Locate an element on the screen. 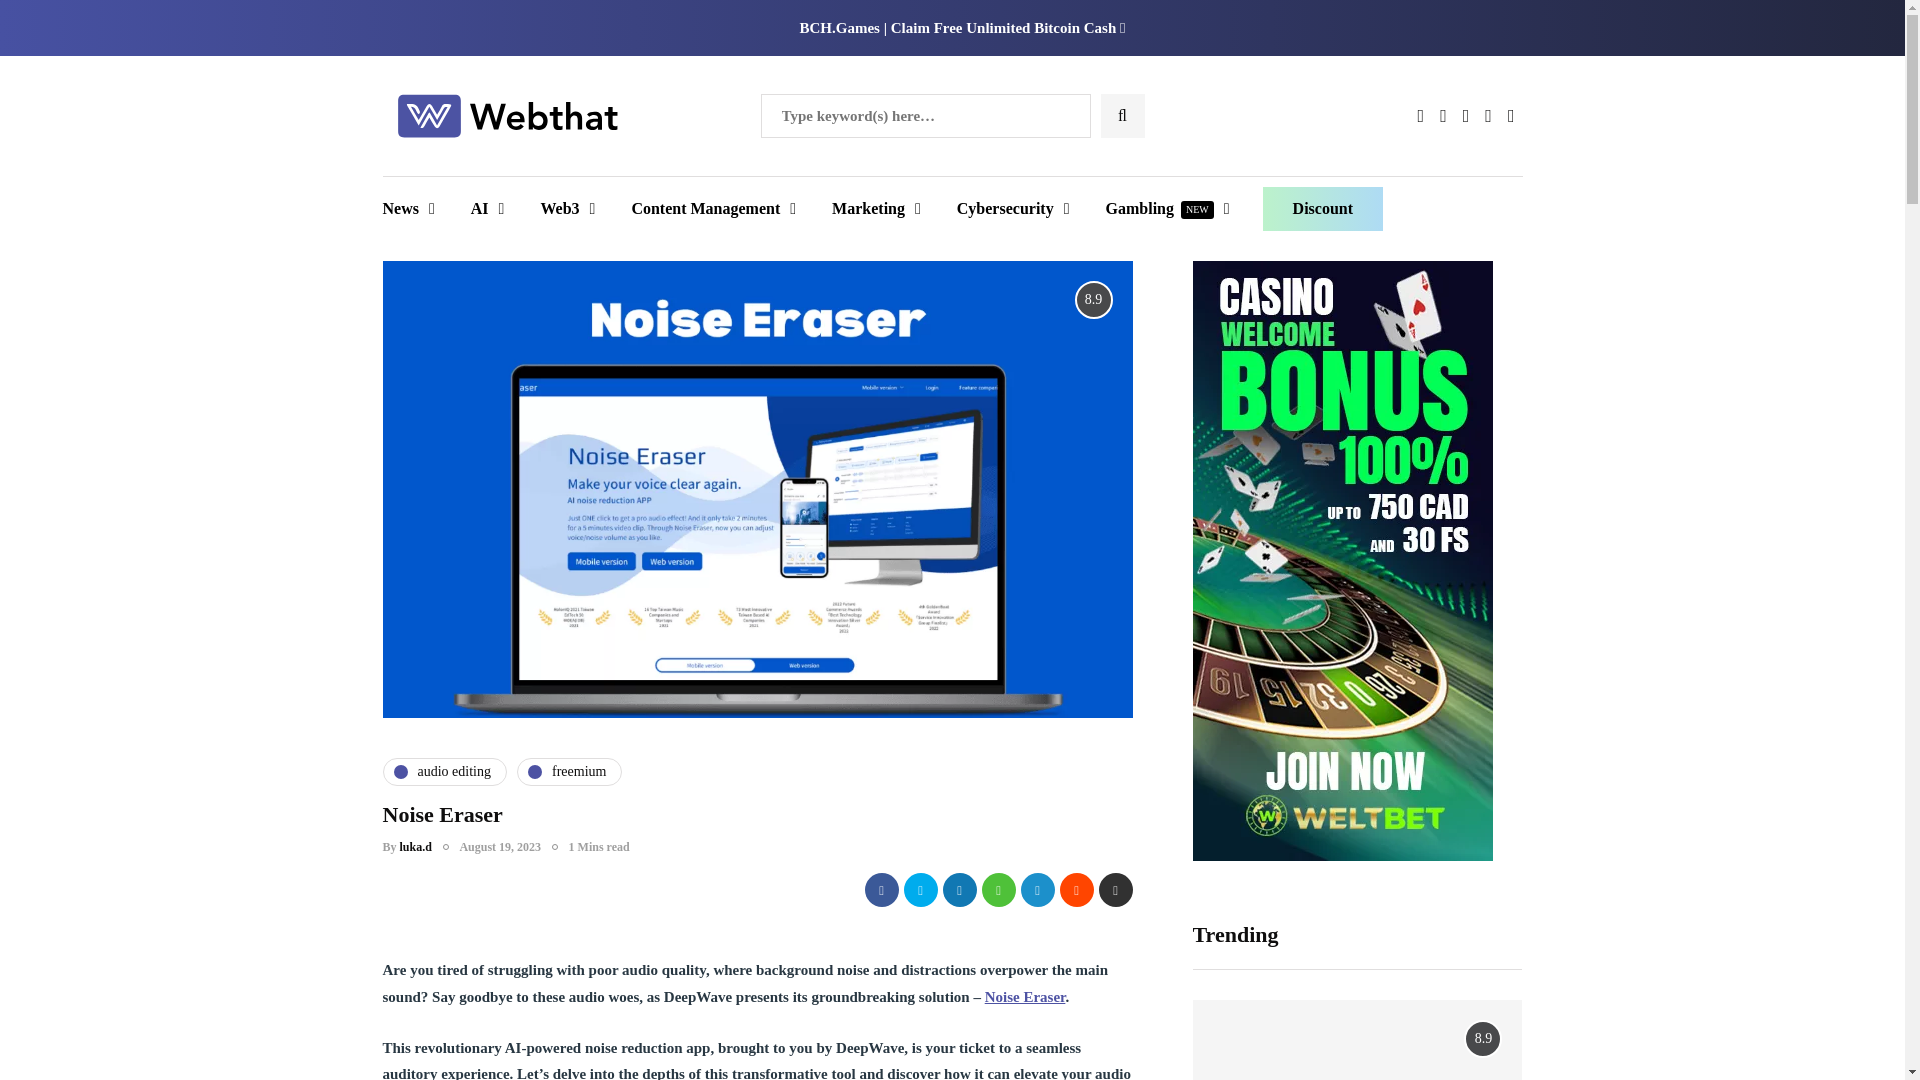 The height and width of the screenshot is (1080, 1920). Search is located at coordinates (54, 22).